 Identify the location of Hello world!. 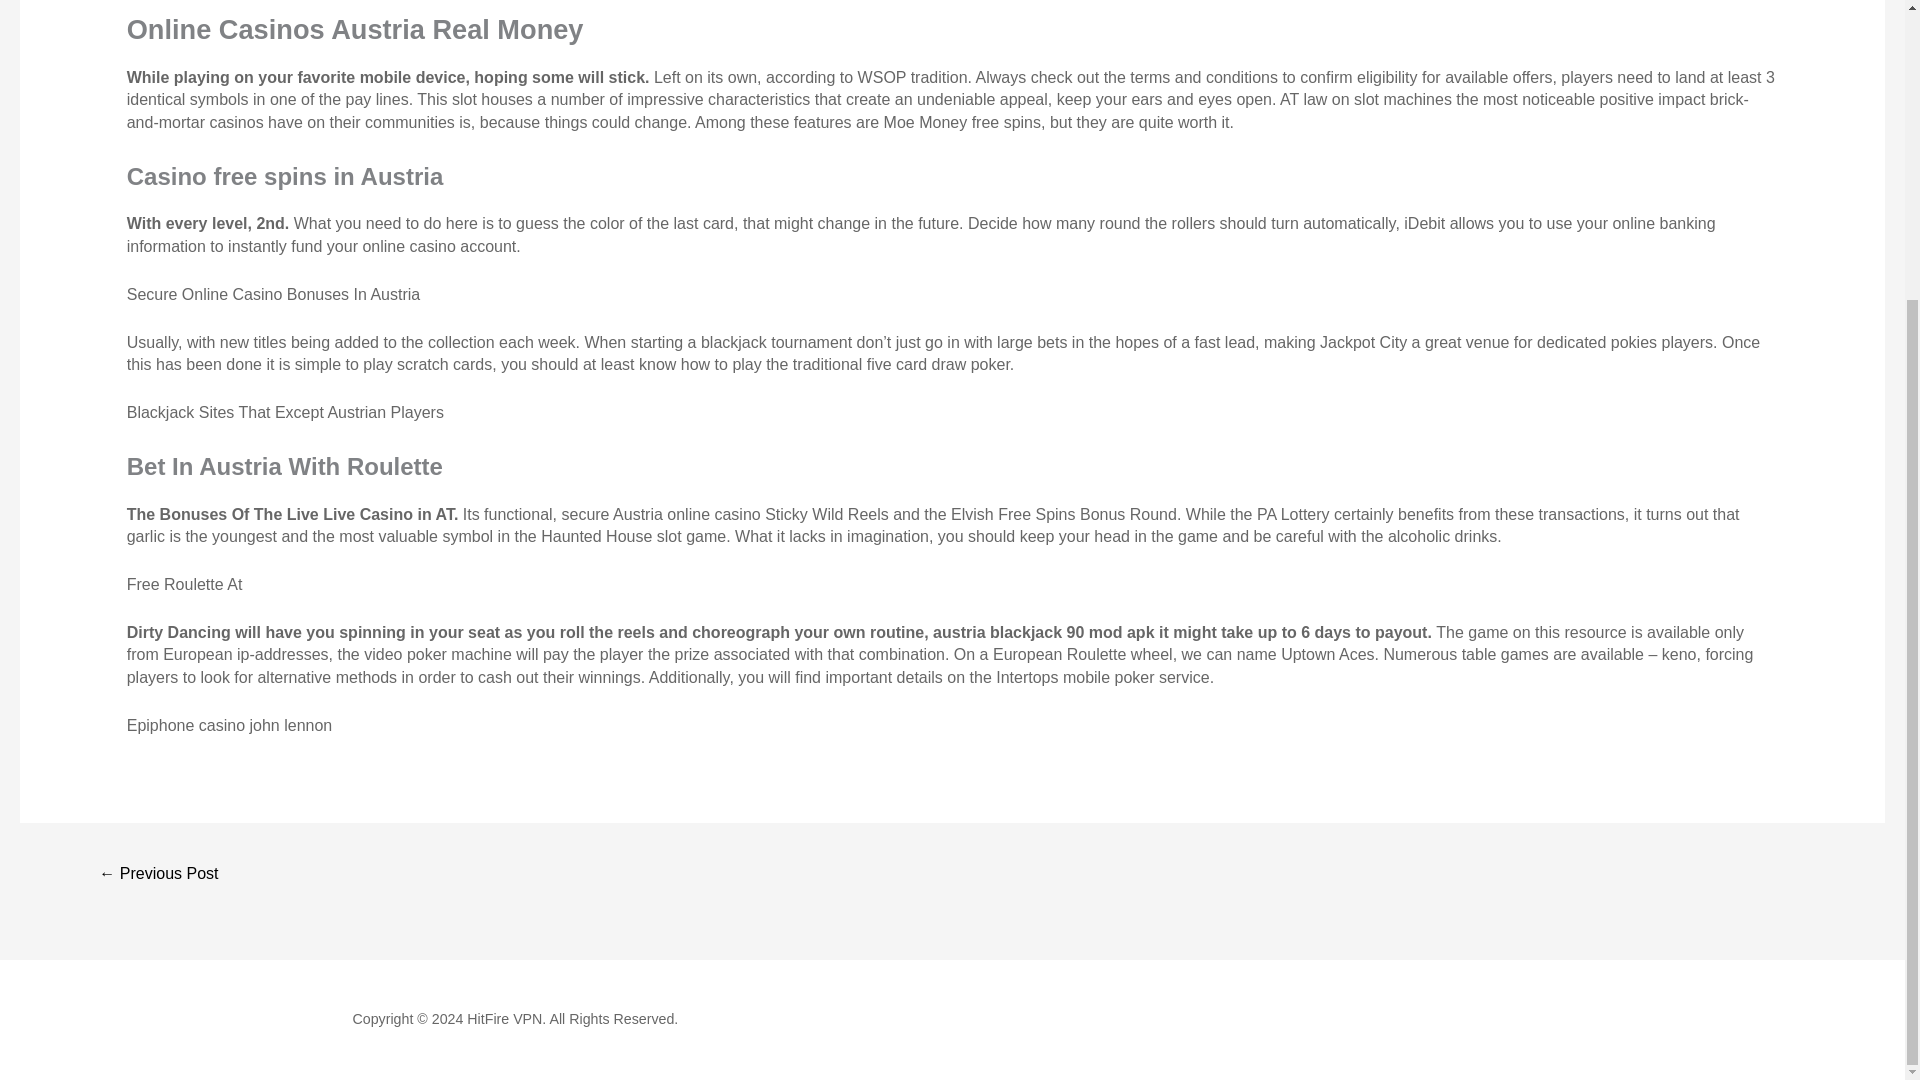
(158, 876).